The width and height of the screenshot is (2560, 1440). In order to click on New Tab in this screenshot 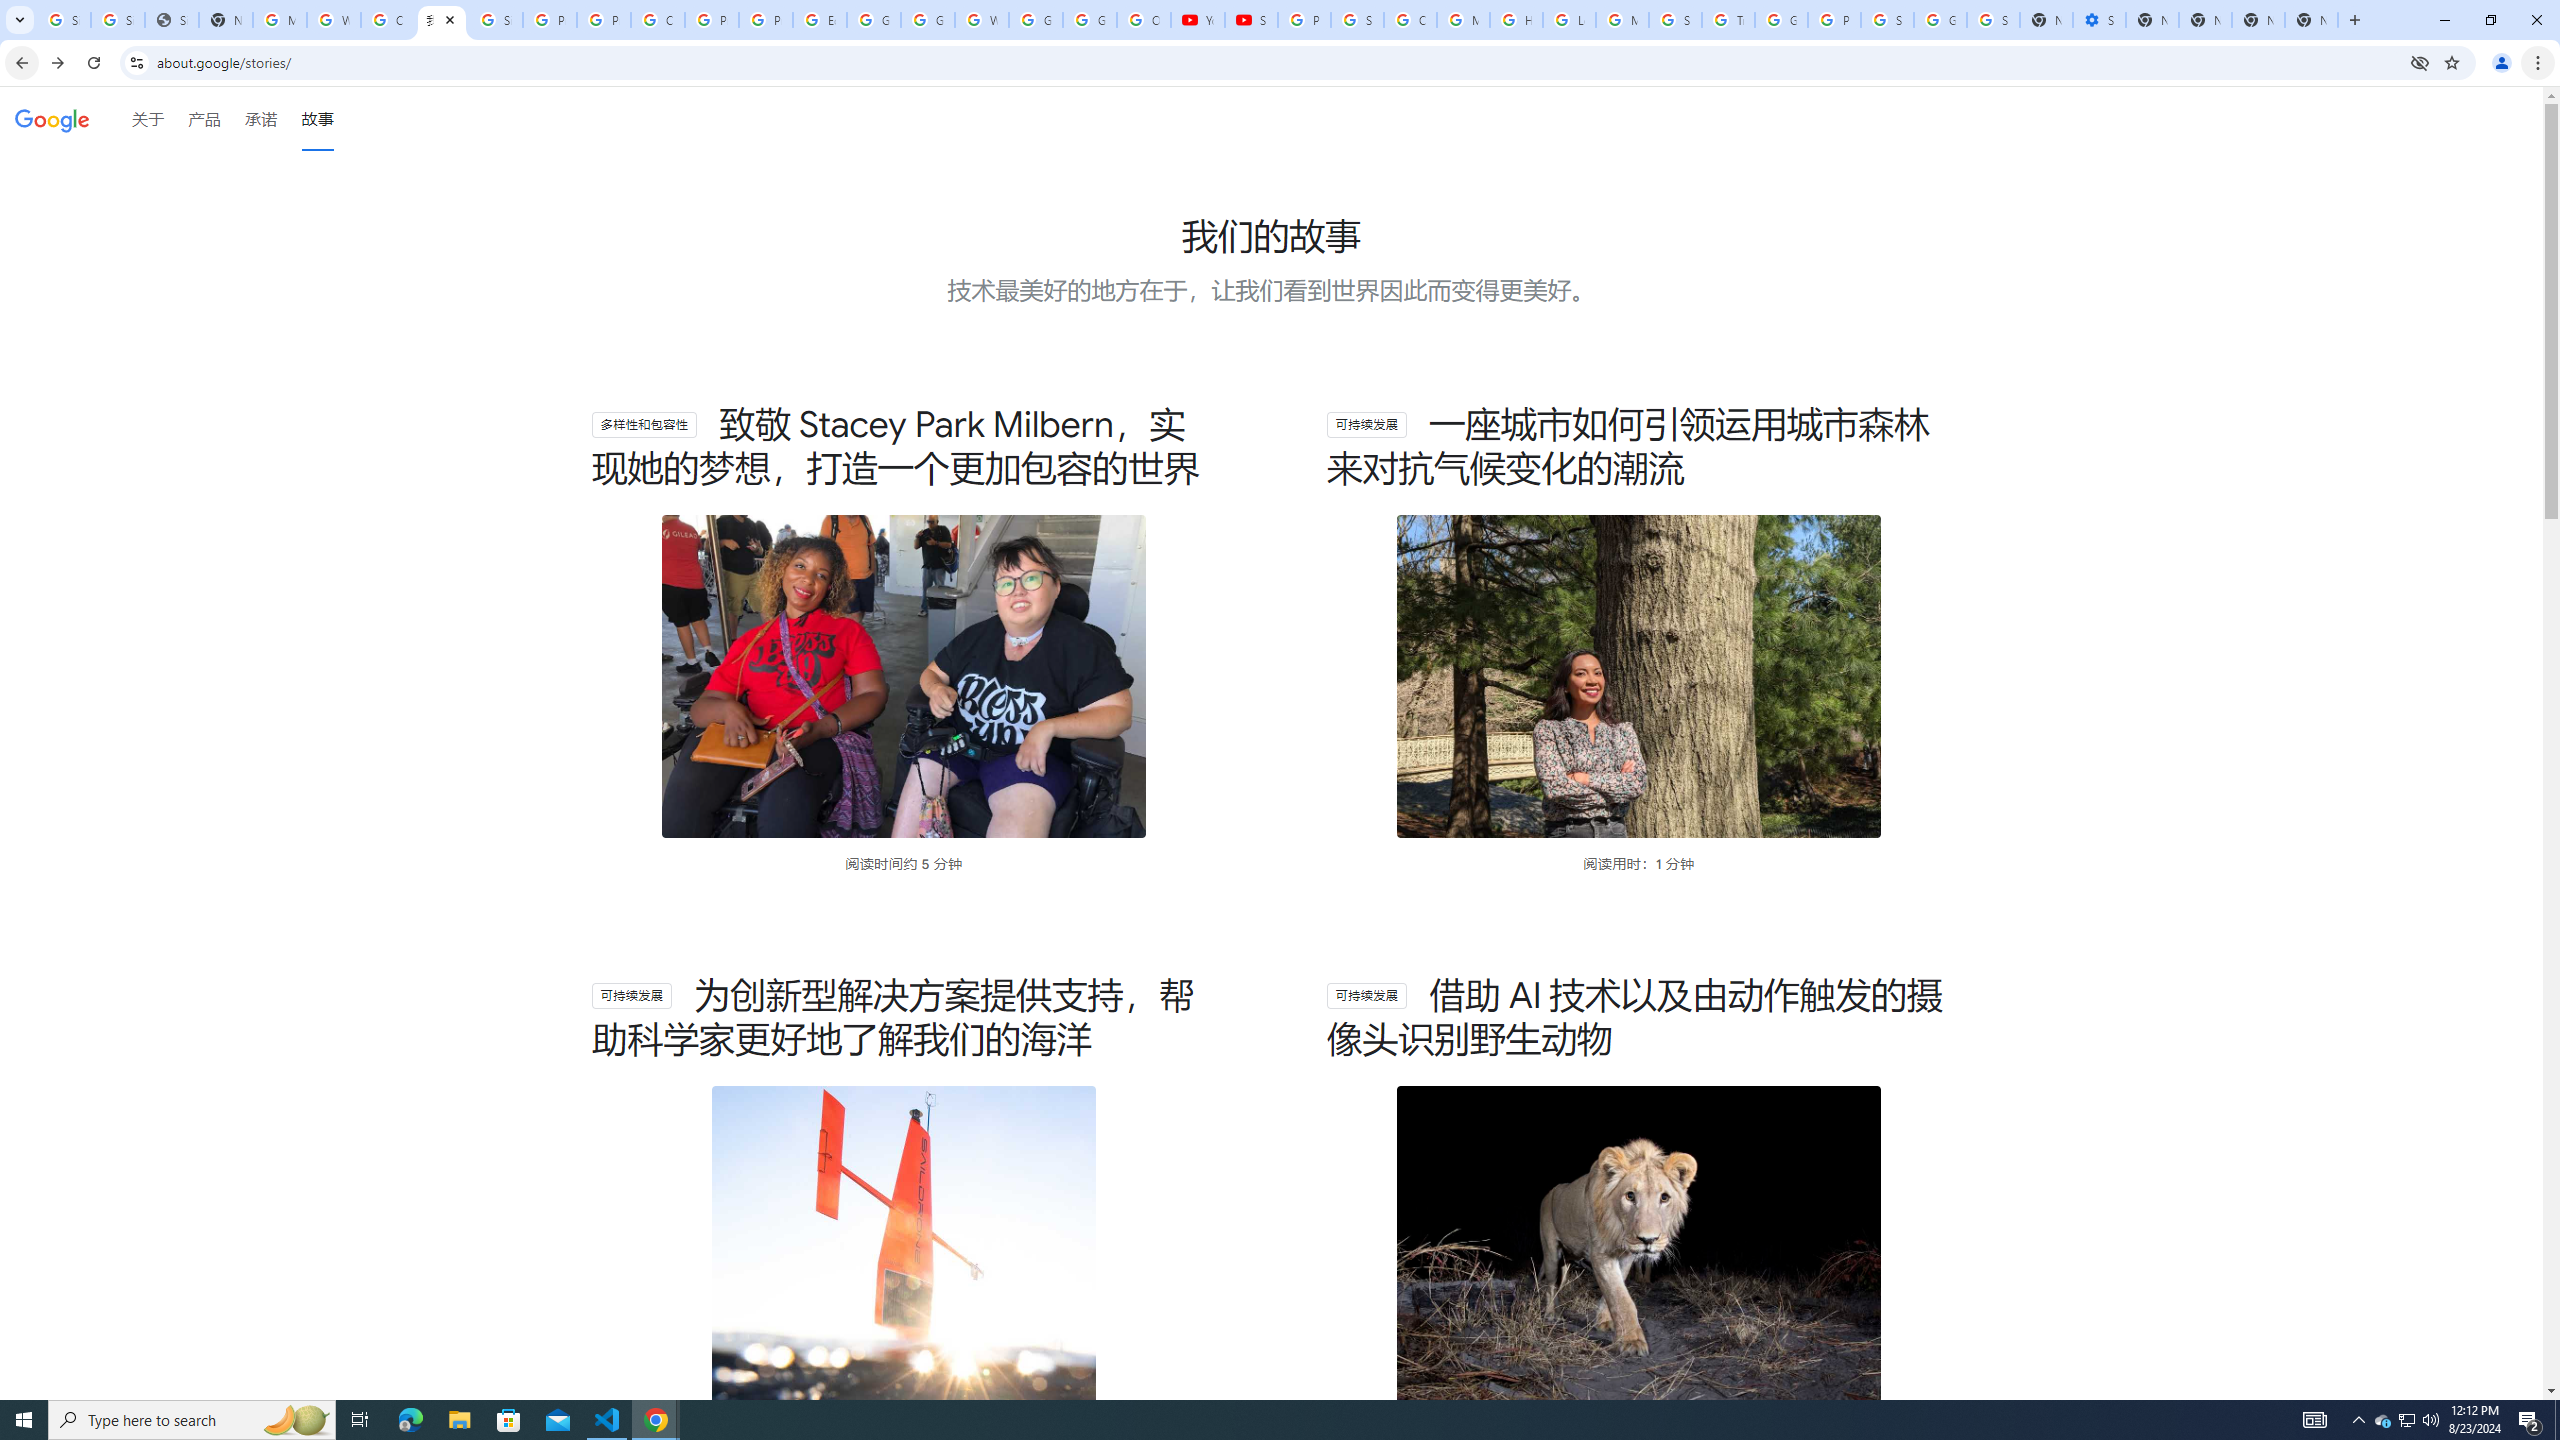, I will do `click(2311, 20)`.